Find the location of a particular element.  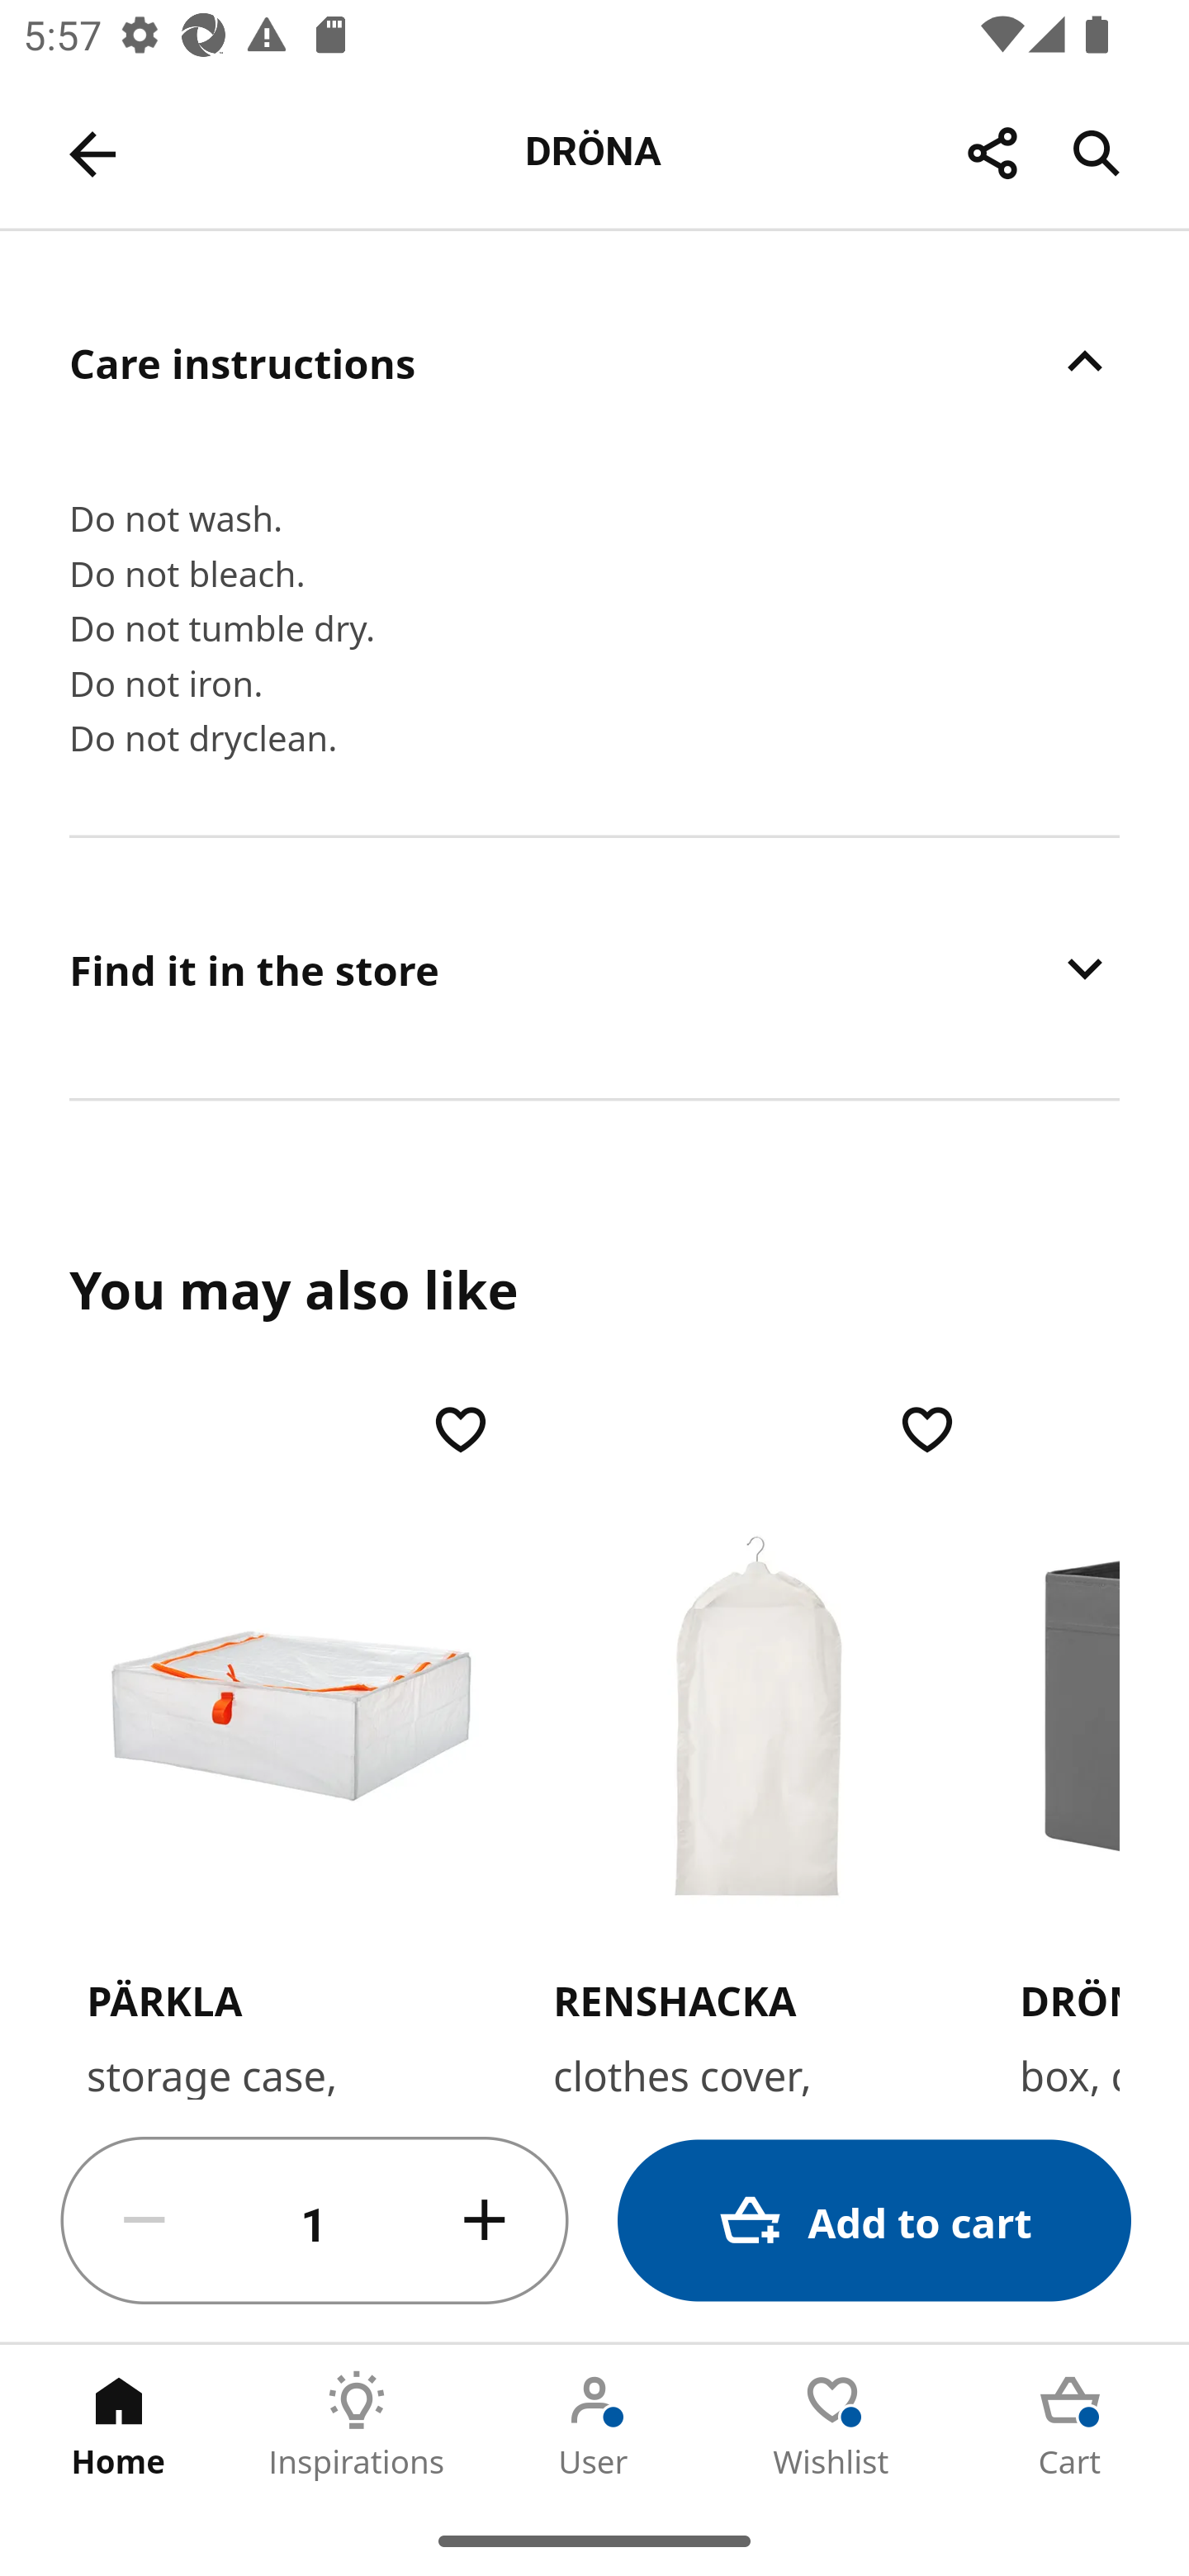

Cart
Tab 5 of 5 is located at coordinates (1070, 2425).